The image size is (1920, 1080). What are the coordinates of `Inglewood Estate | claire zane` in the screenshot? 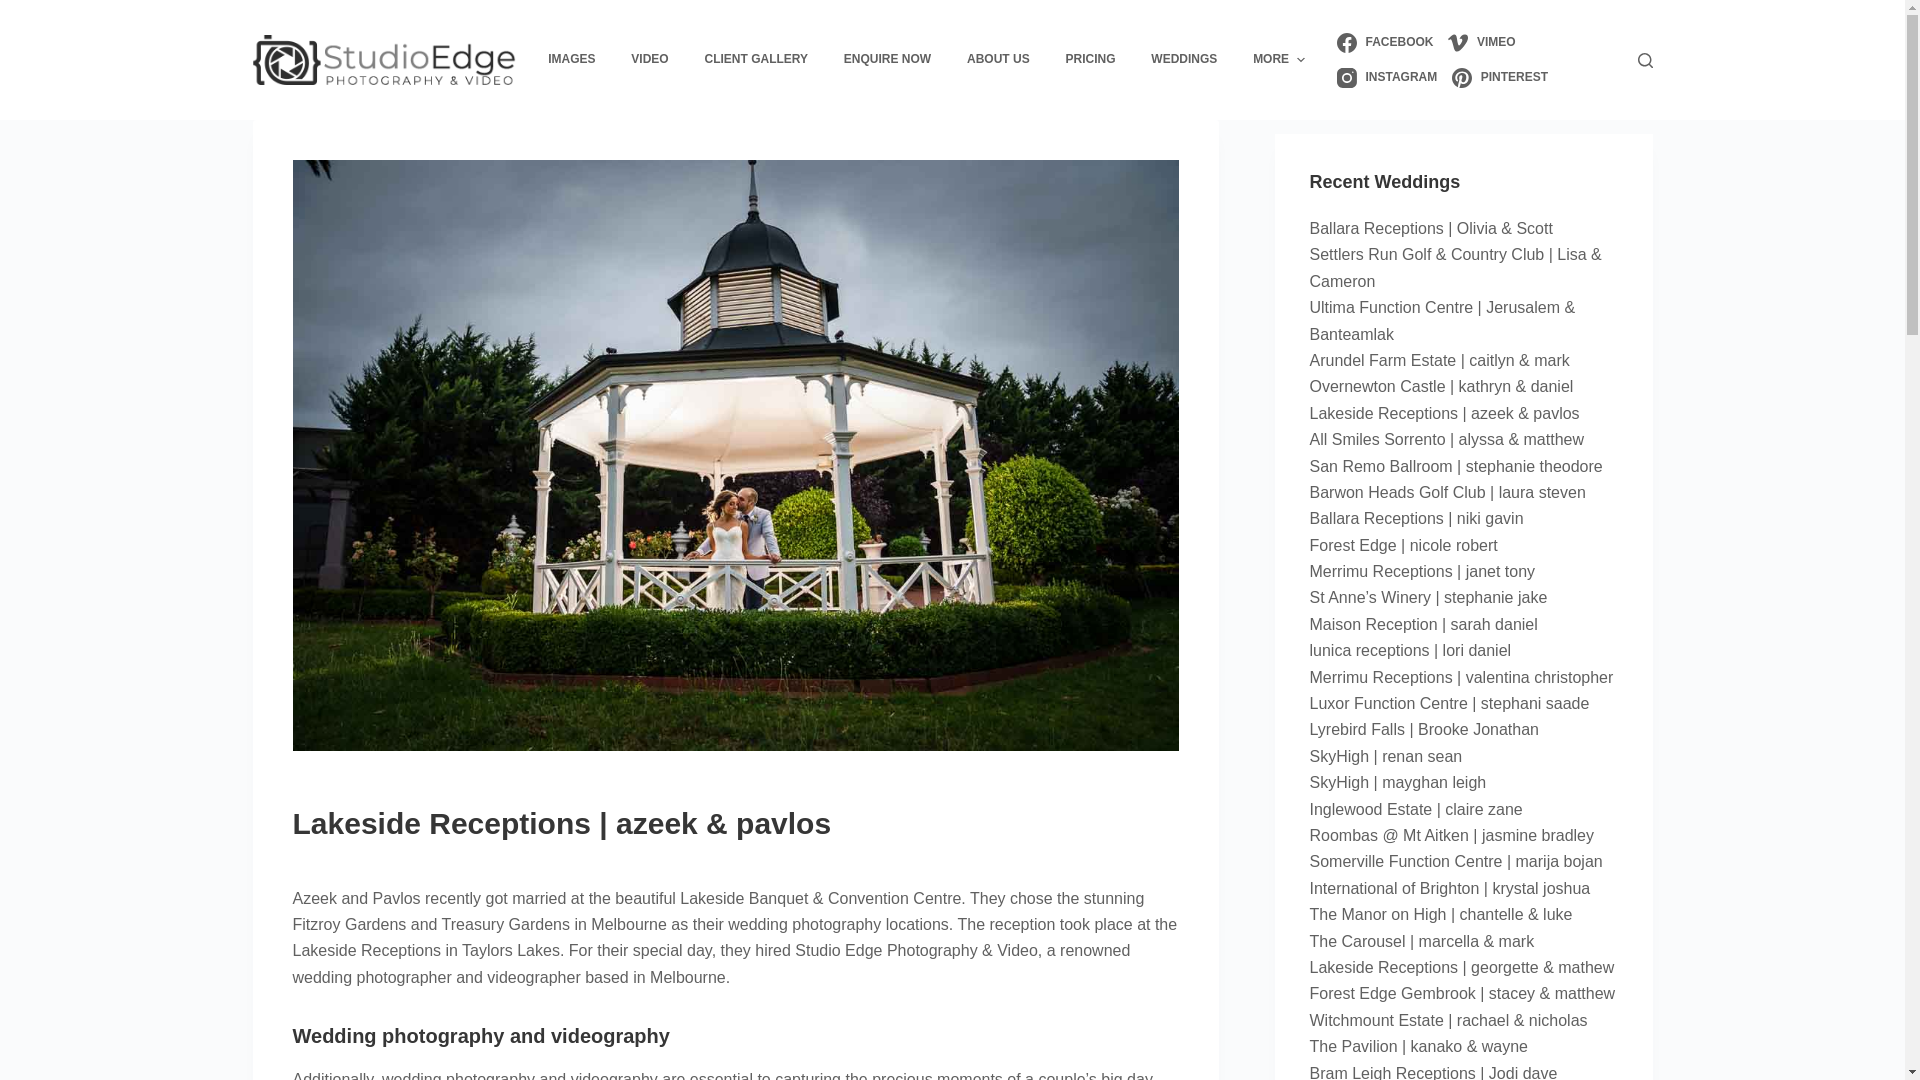 It's located at (1416, 810).